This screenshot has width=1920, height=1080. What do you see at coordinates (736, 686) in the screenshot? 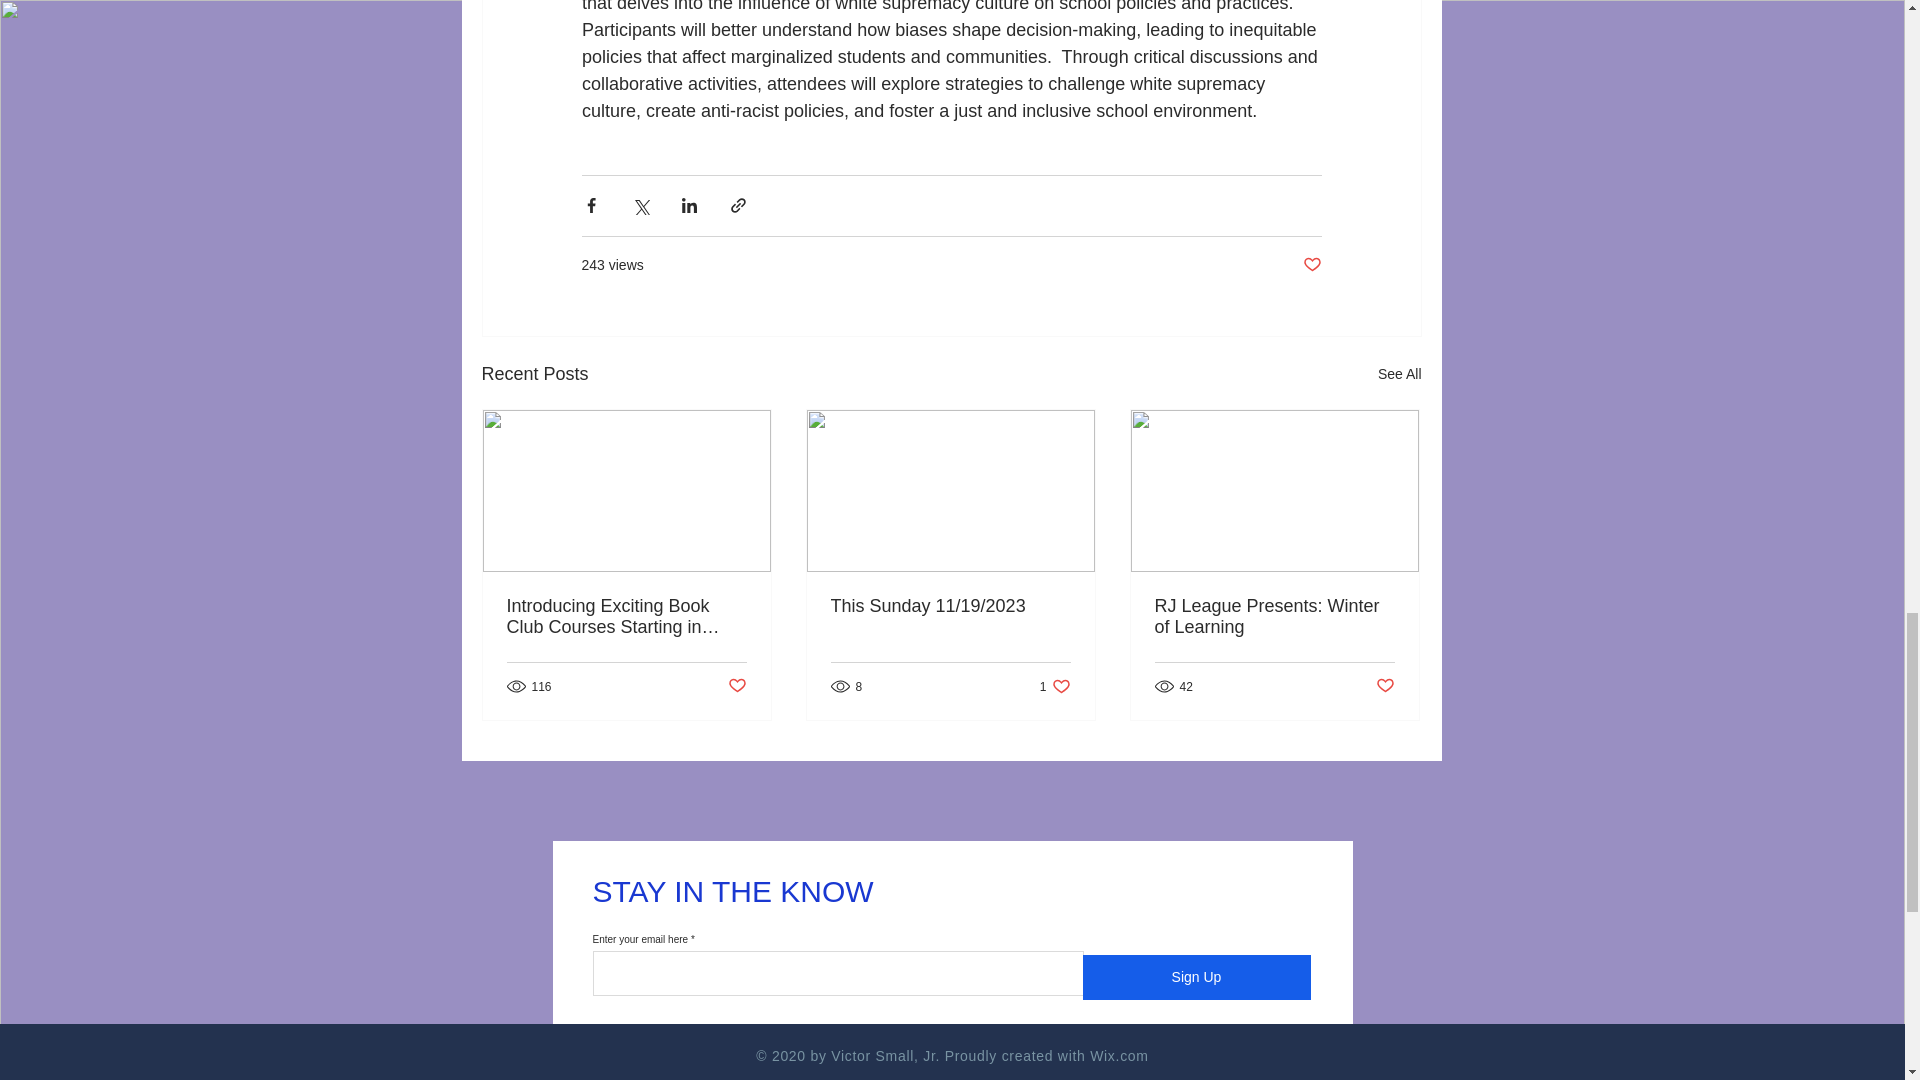
I see `Post not marked as liked` at bounding box center [736, 686].